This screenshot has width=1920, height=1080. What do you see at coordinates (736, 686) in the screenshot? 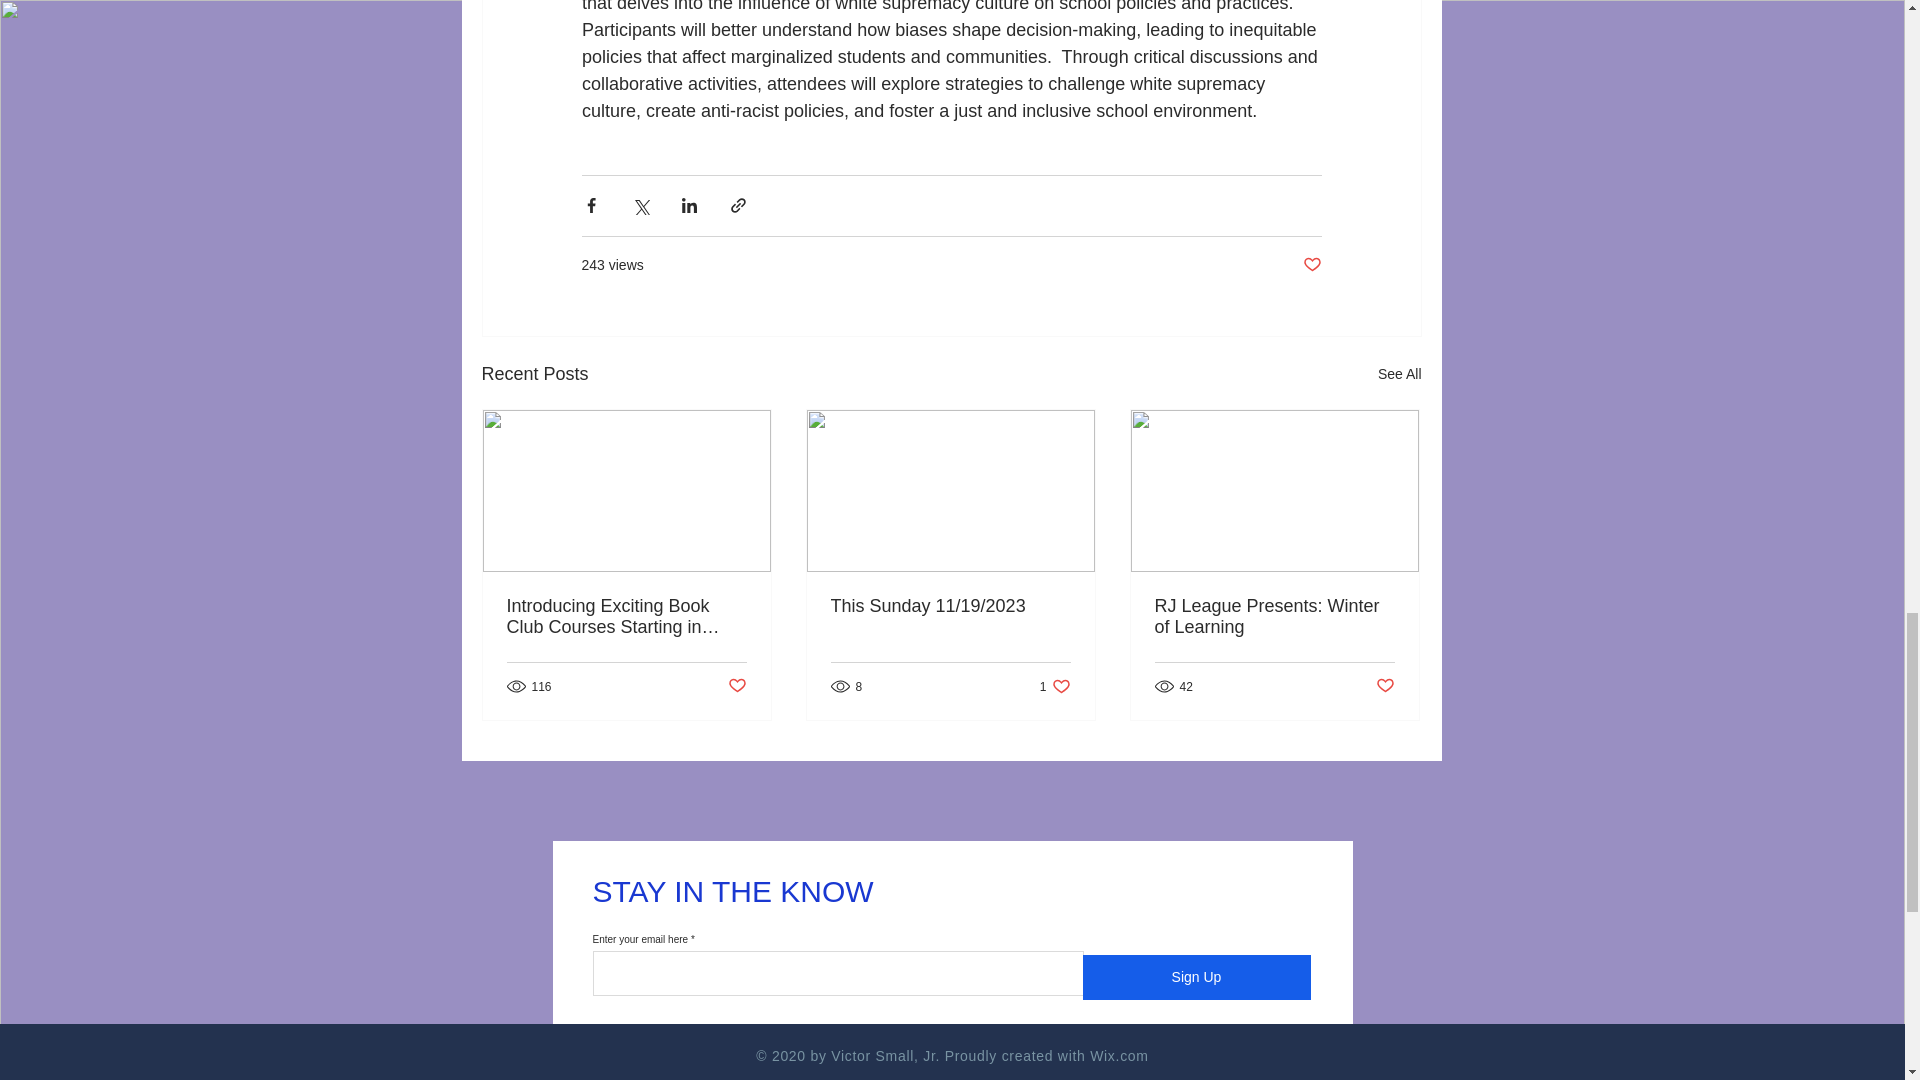
I see `Post not marked as liked` at bounding box center [736, 686].